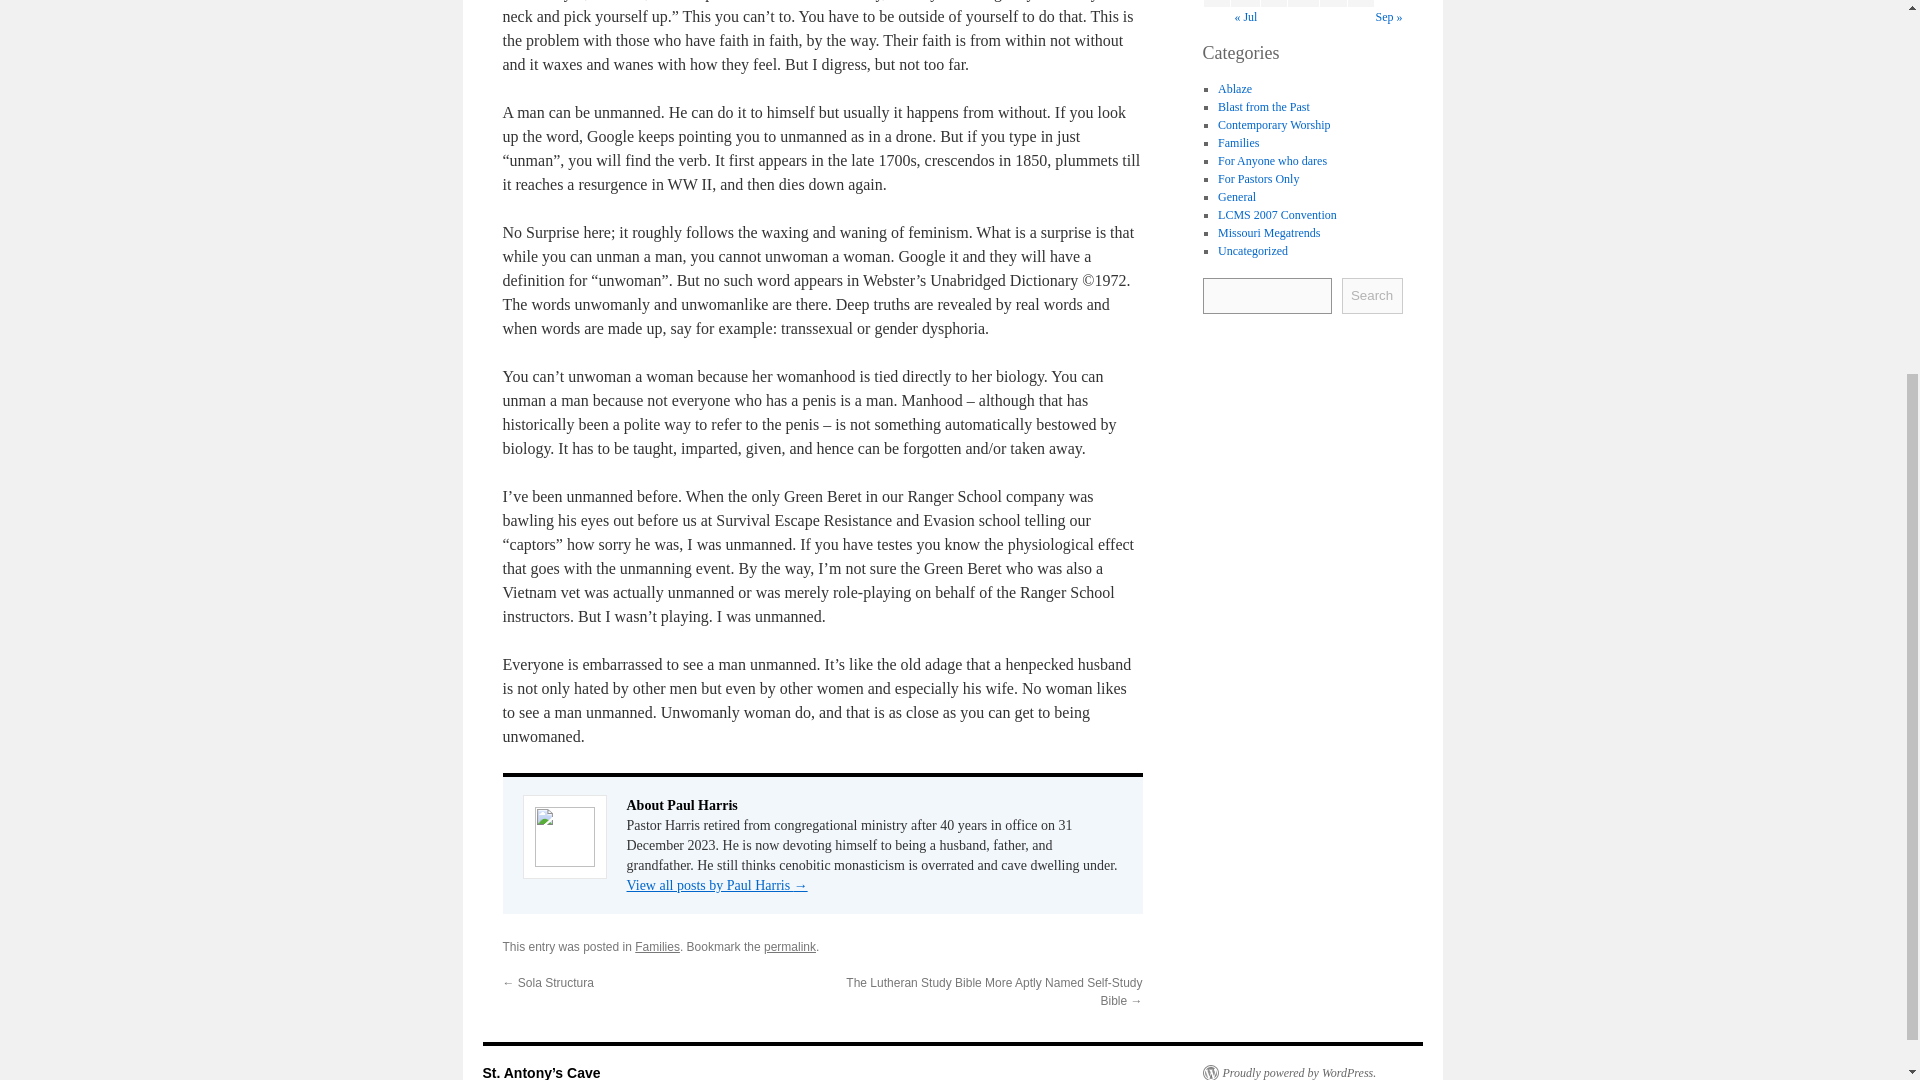  What do you see at coordinates (1263, 106) in the screenshot?
I see `Blast from the Past` at bounding box center [1263, 106].